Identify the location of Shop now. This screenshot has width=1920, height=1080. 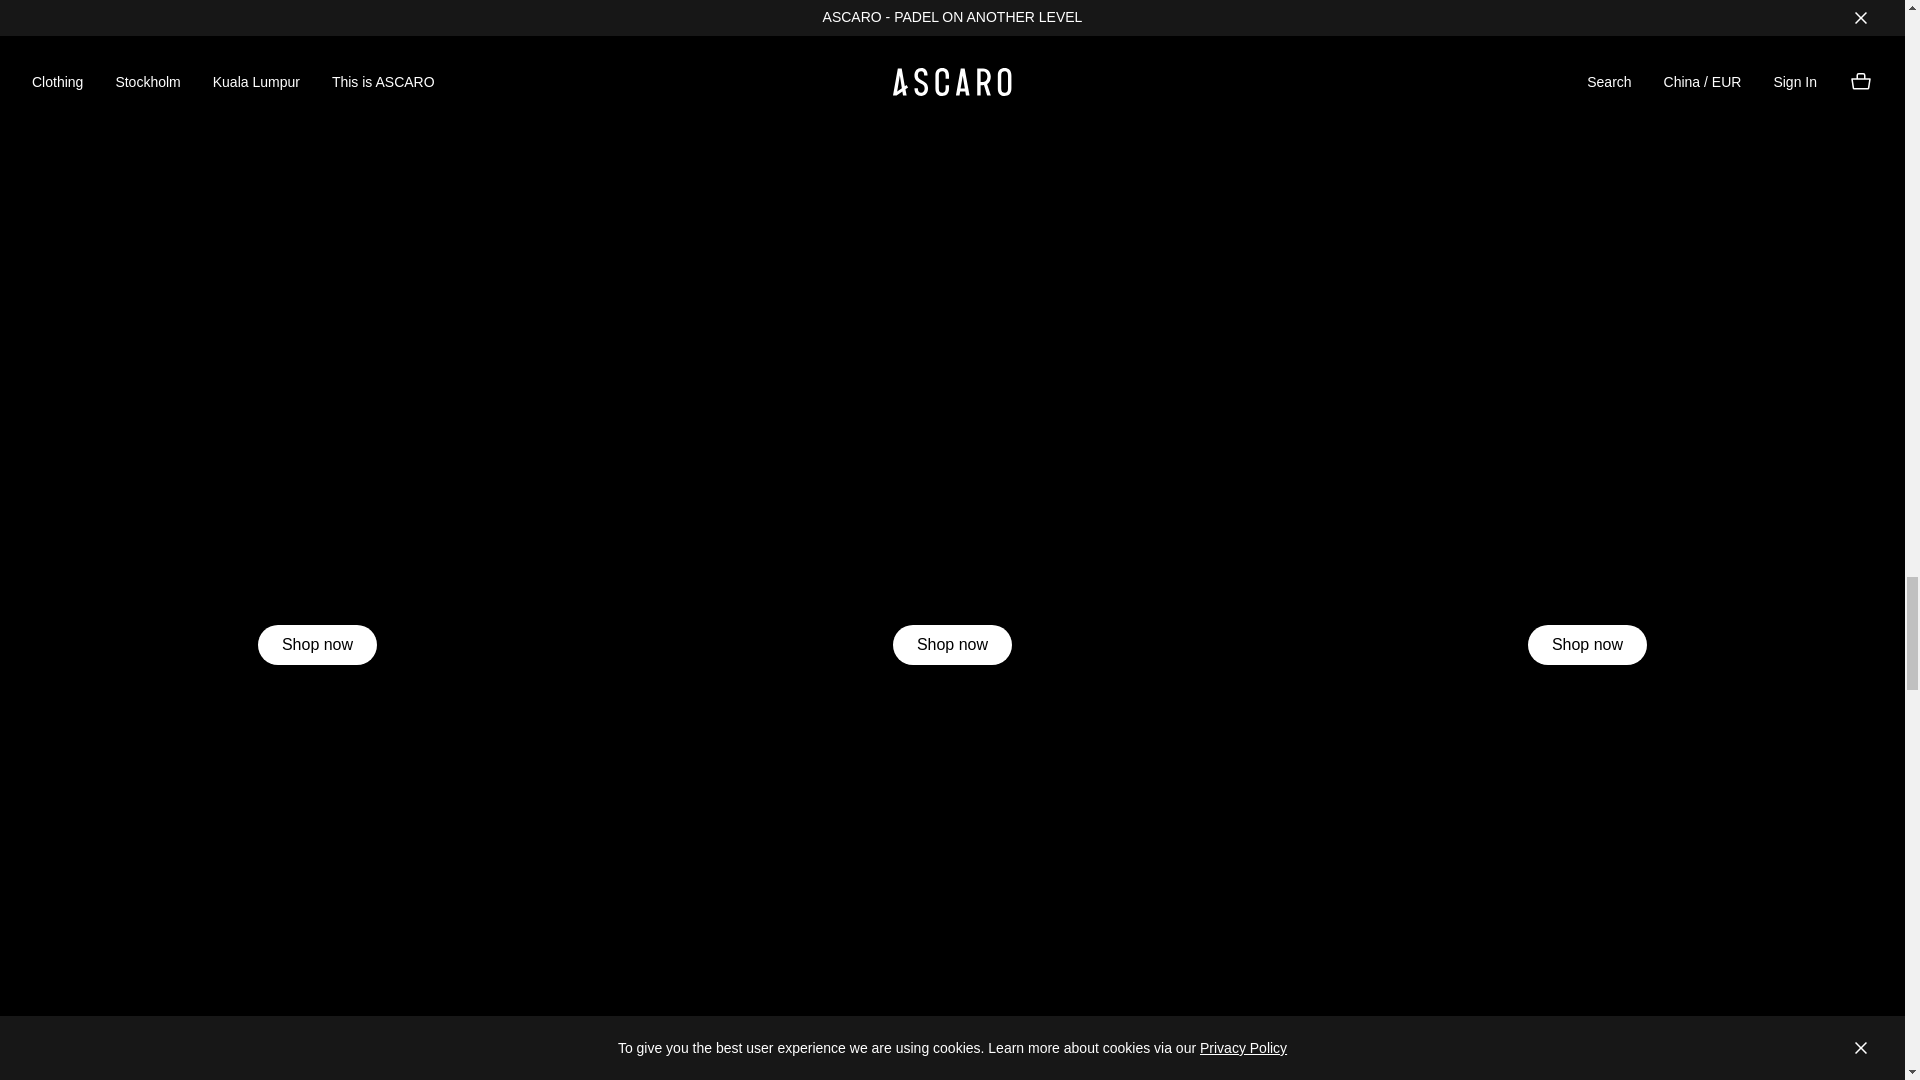
(1588, 645).